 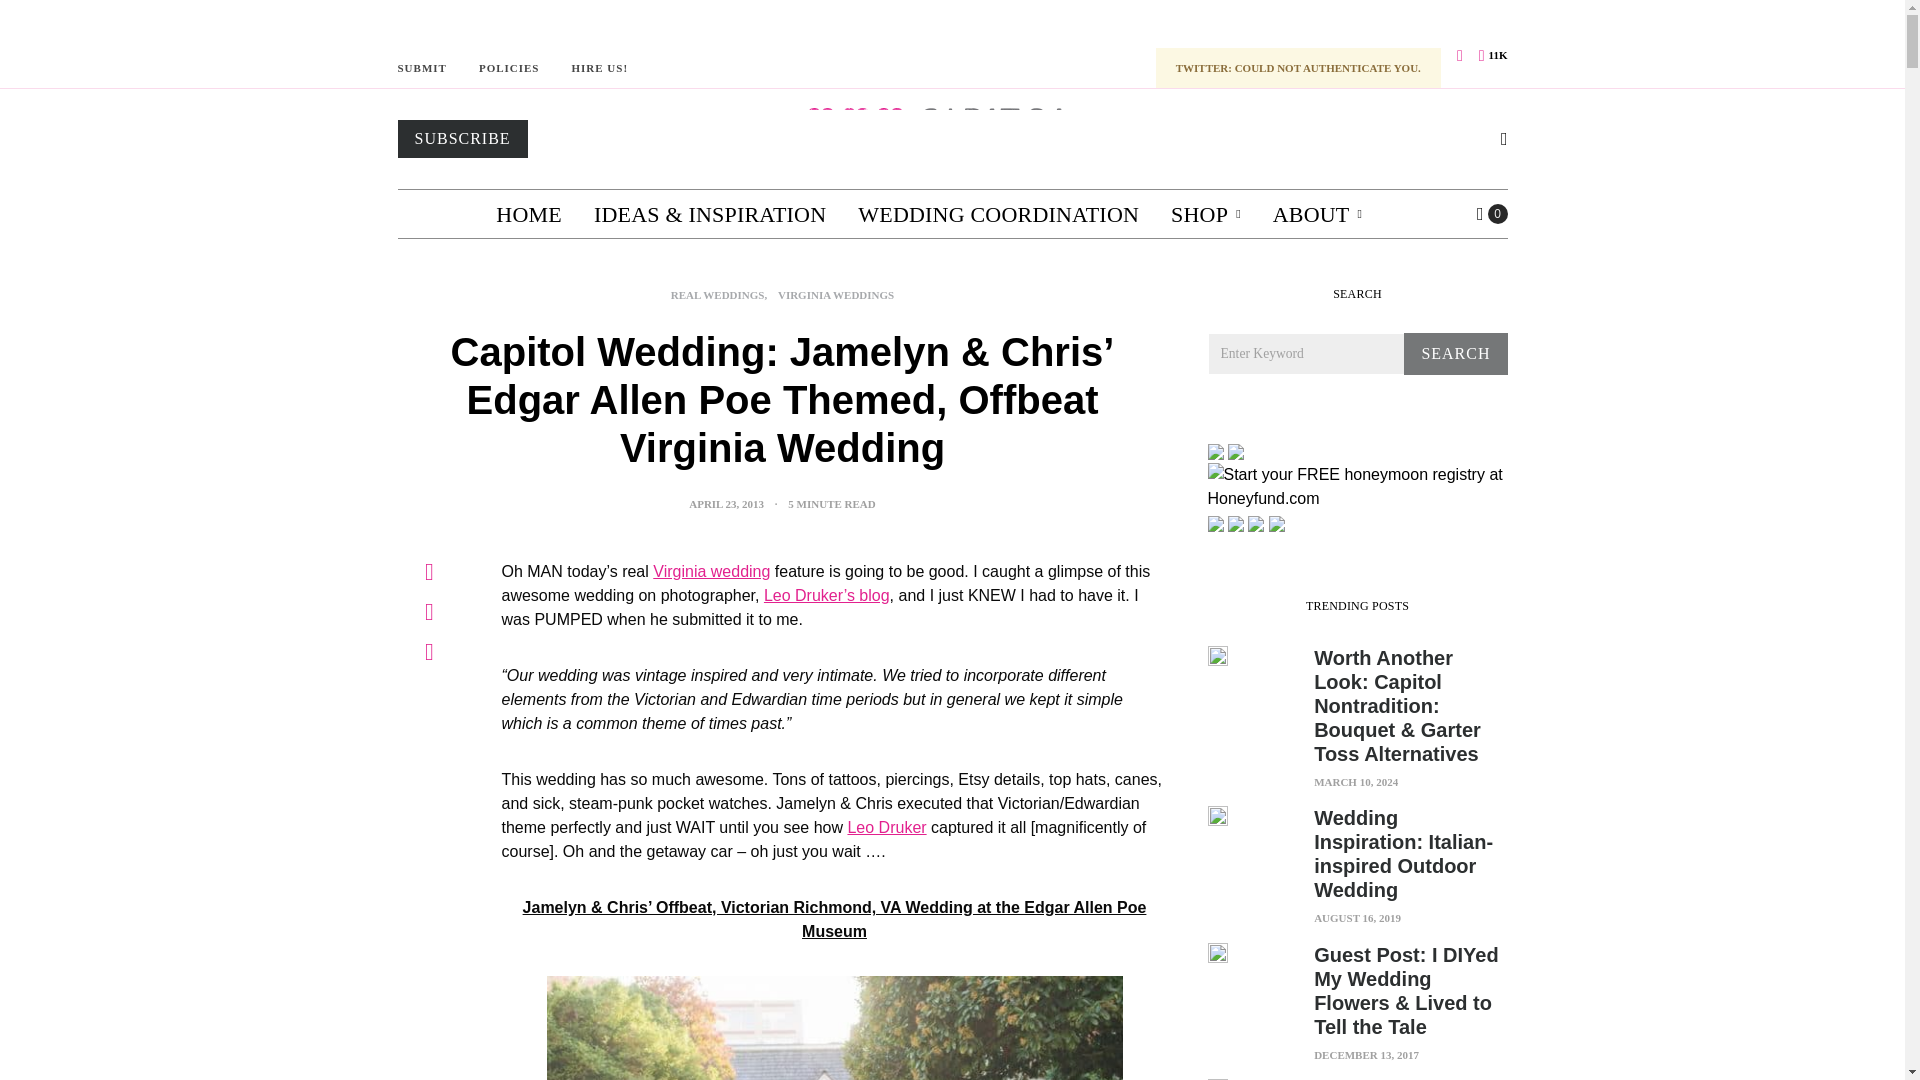 What do you see at coordinates (1492, 55) in the screenshot?
I see `11K` at bounding box center [1492, 55].